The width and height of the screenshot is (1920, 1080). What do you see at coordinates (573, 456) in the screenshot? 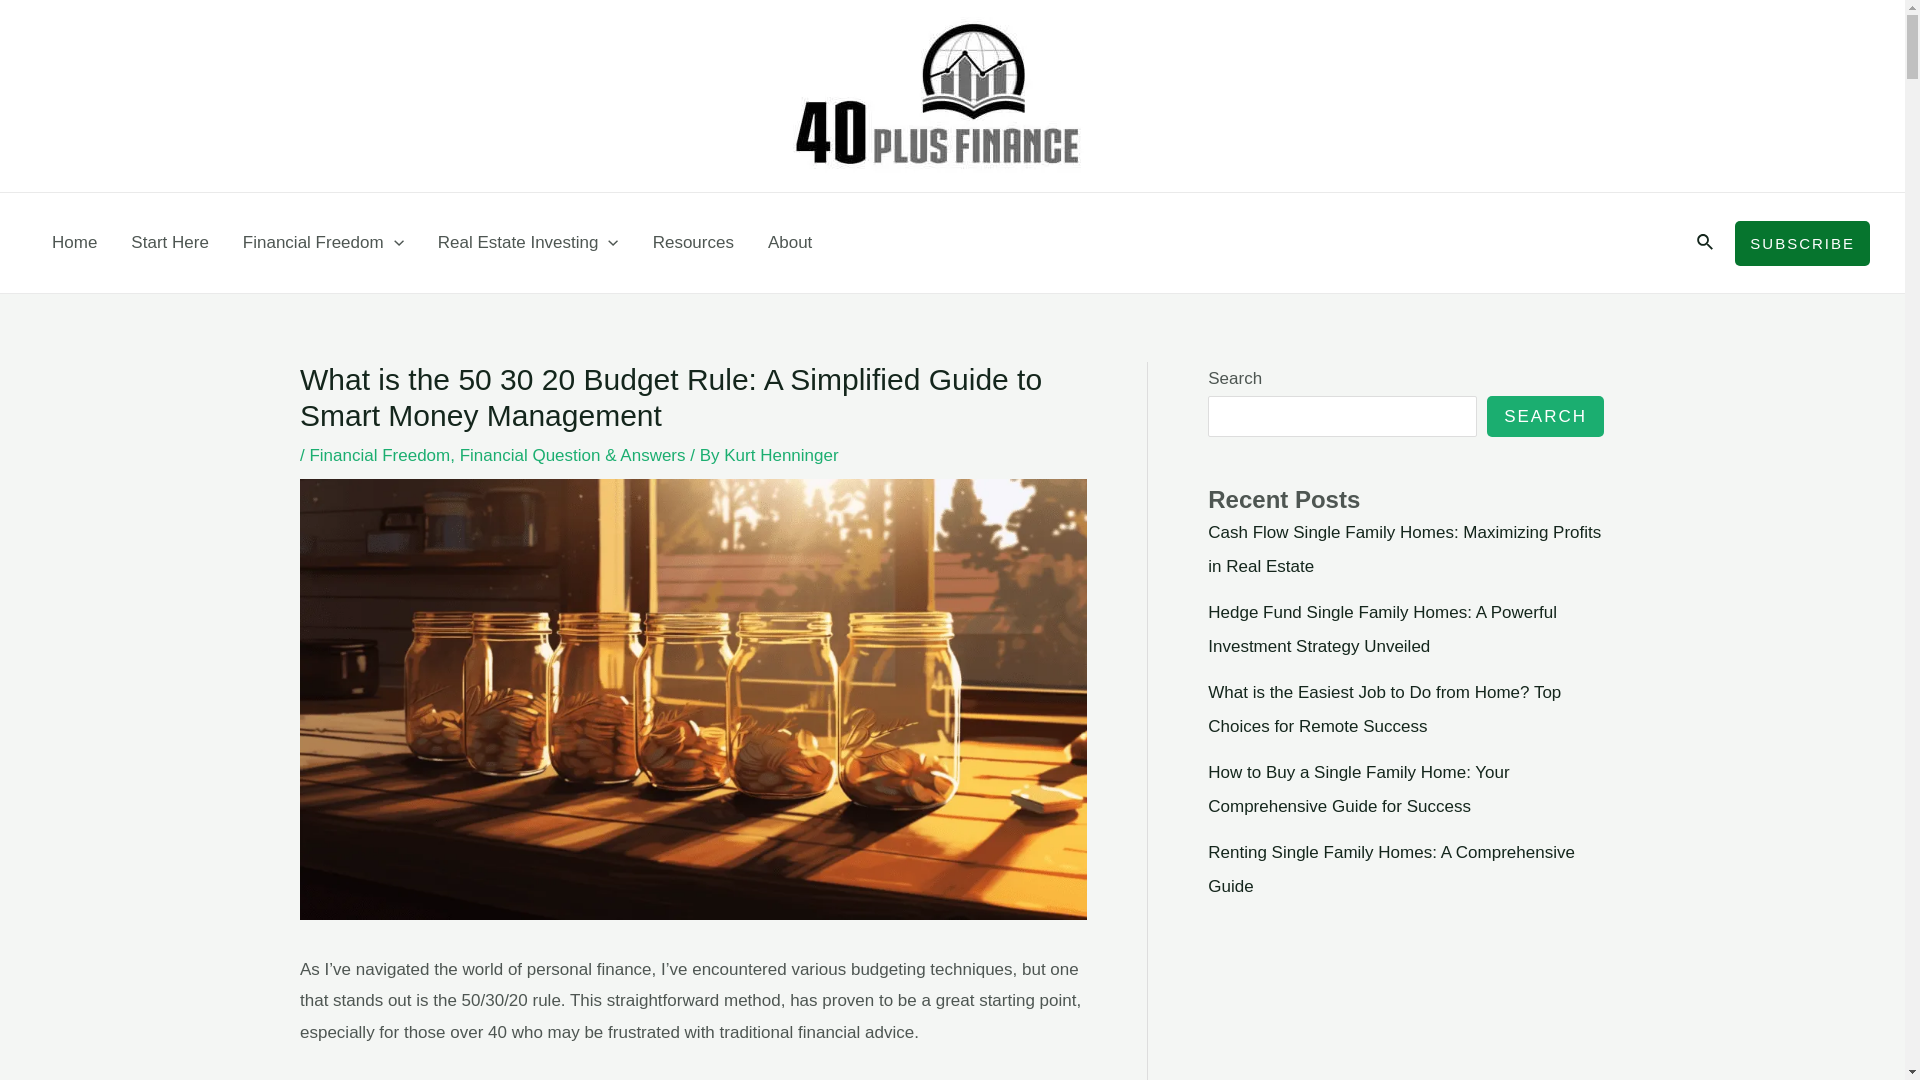
I see `Financial Question & Answers` at bounding box center [573, 456].